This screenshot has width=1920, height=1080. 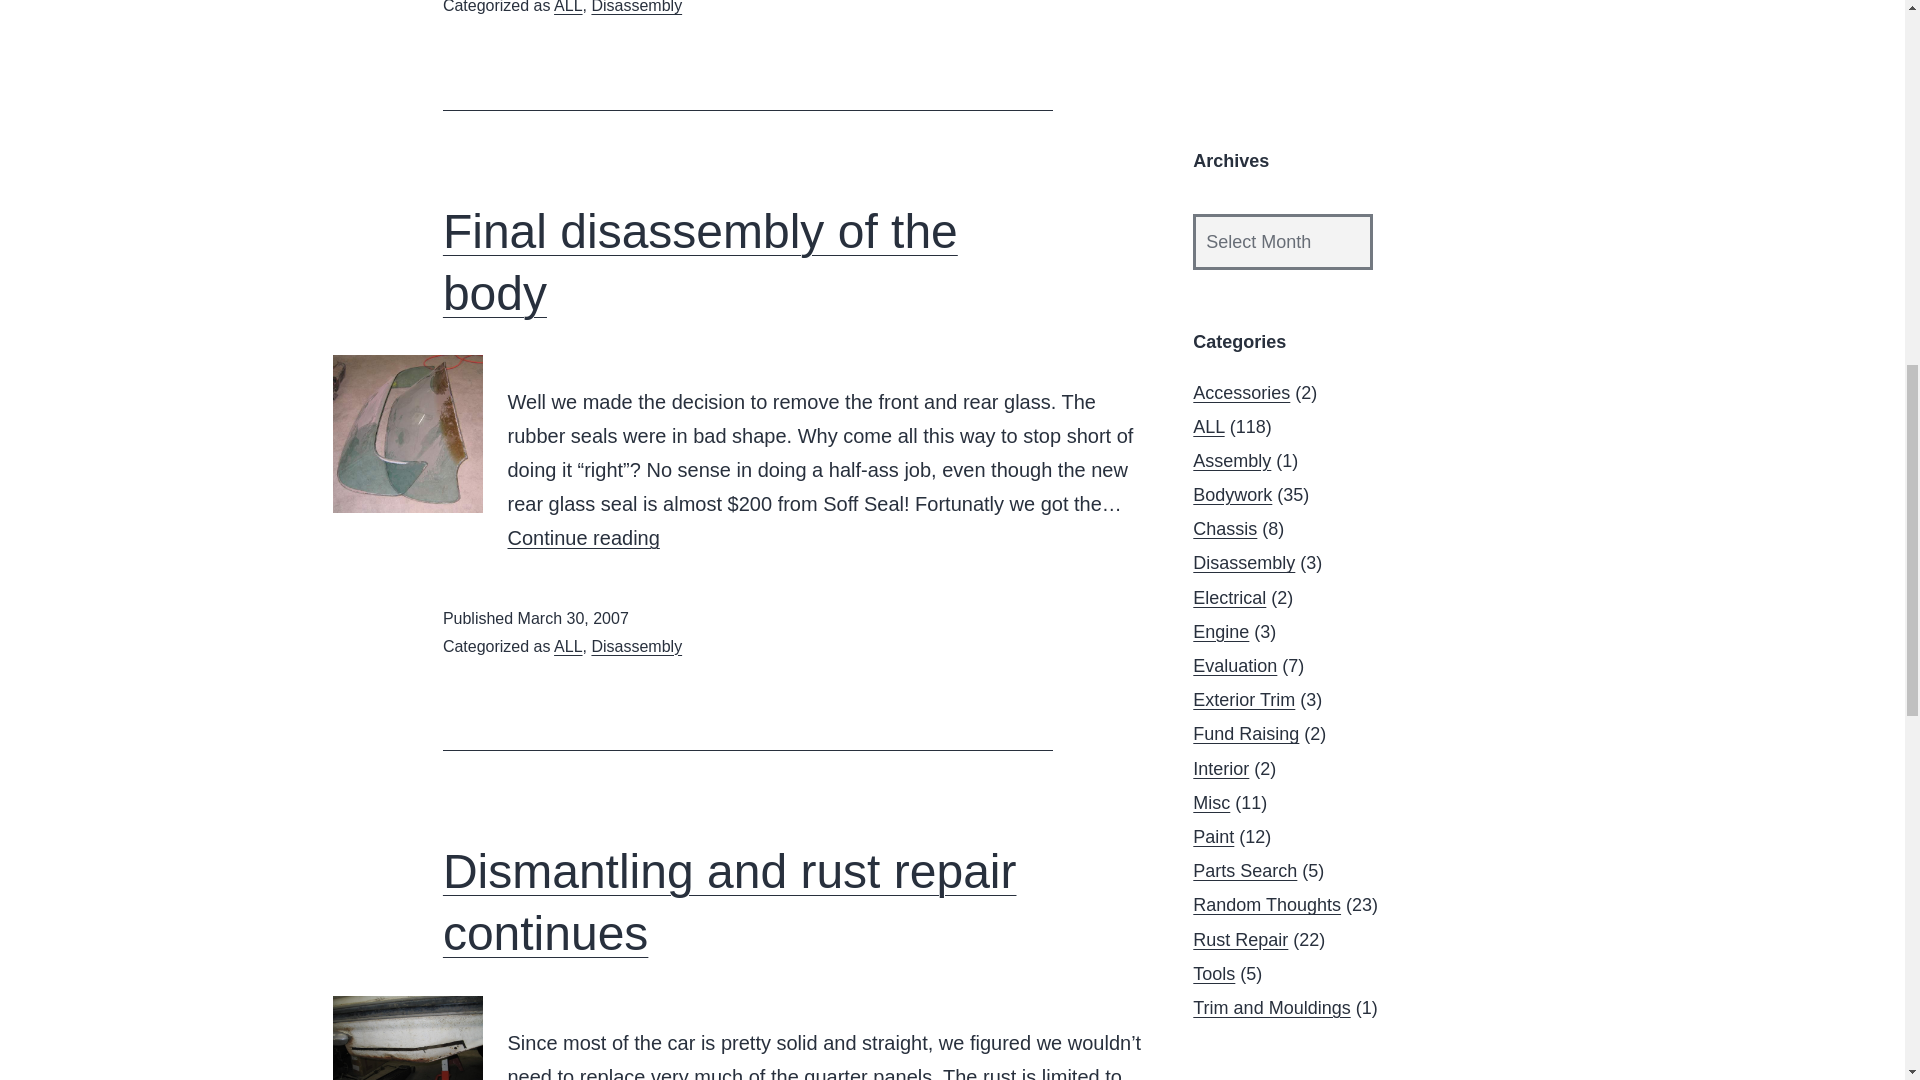 What do you see at coordinates (568, 646) in the screenshot?
I see `ALL` at bounding box center [568, 646].